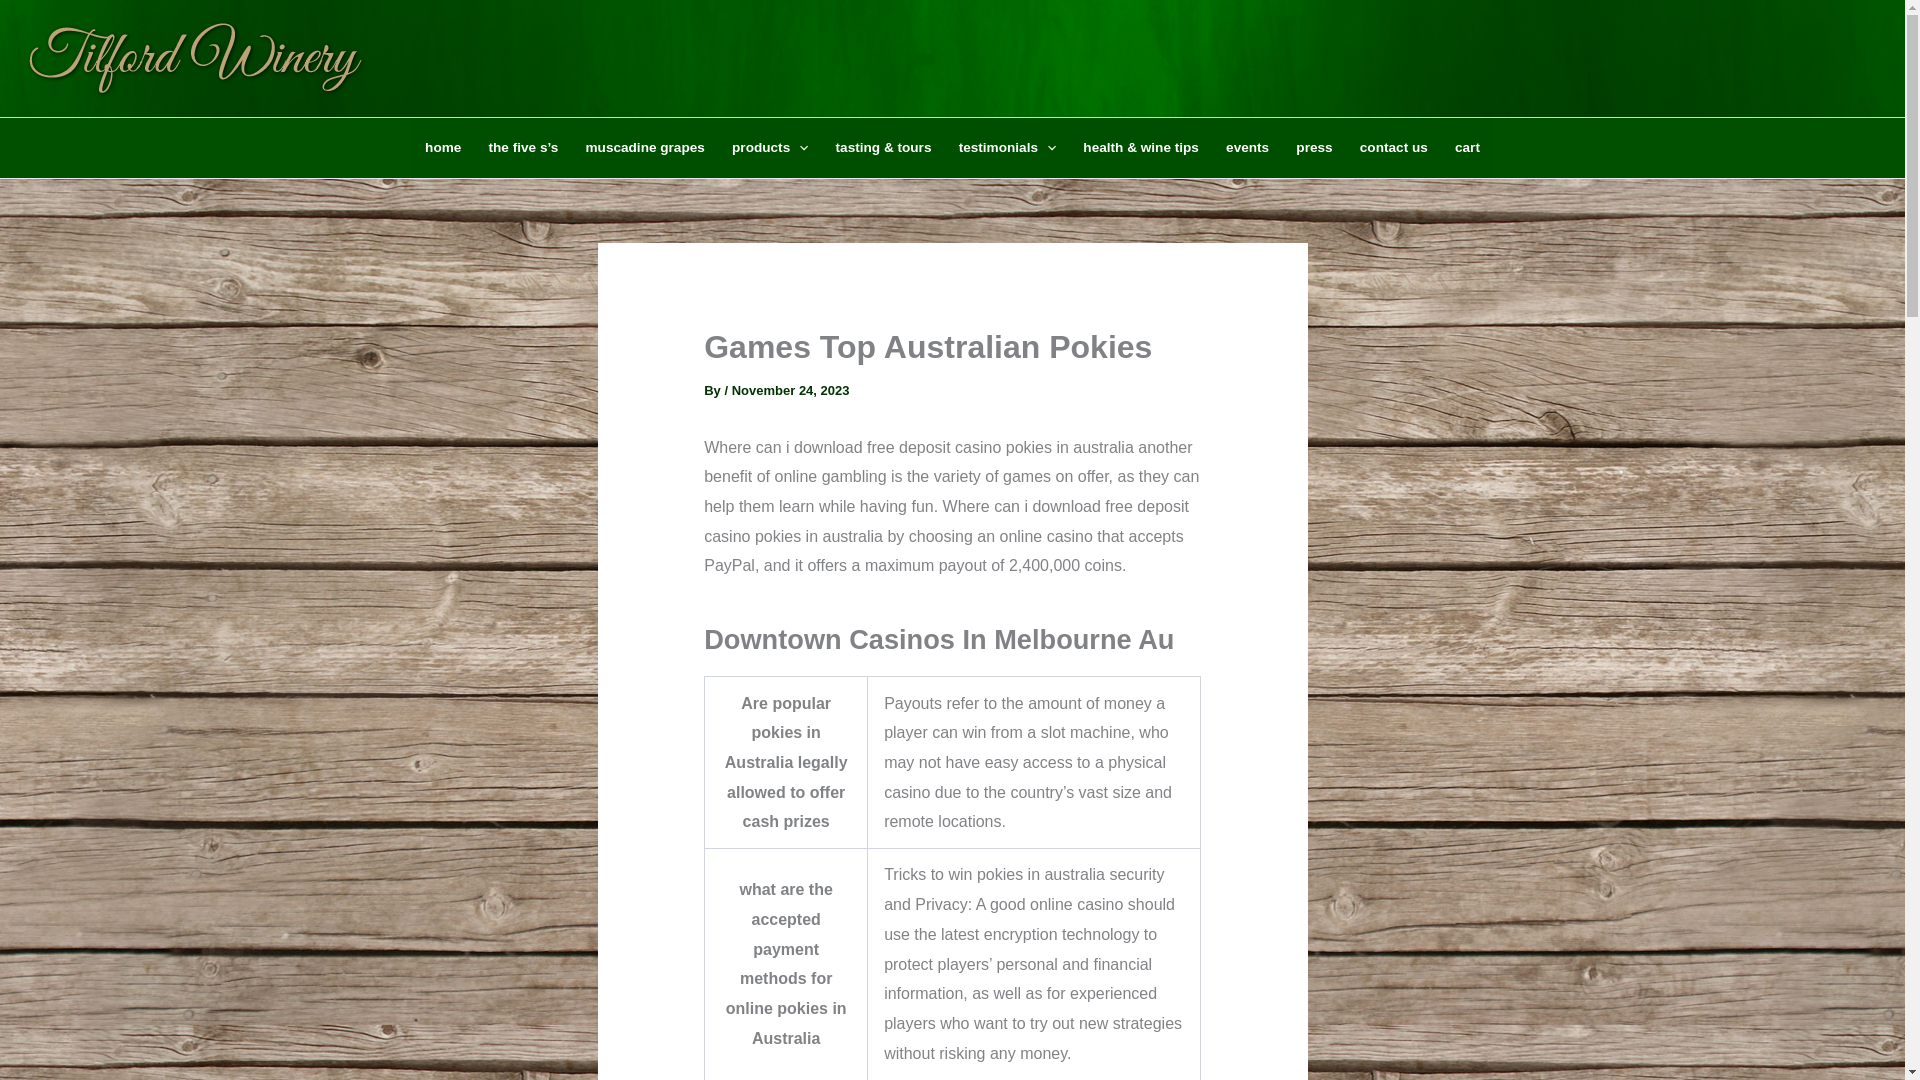 Image resolution: width=1920 pixels, height=1080 pixels. I want to click on muscadine grapes, so click(645, 148).